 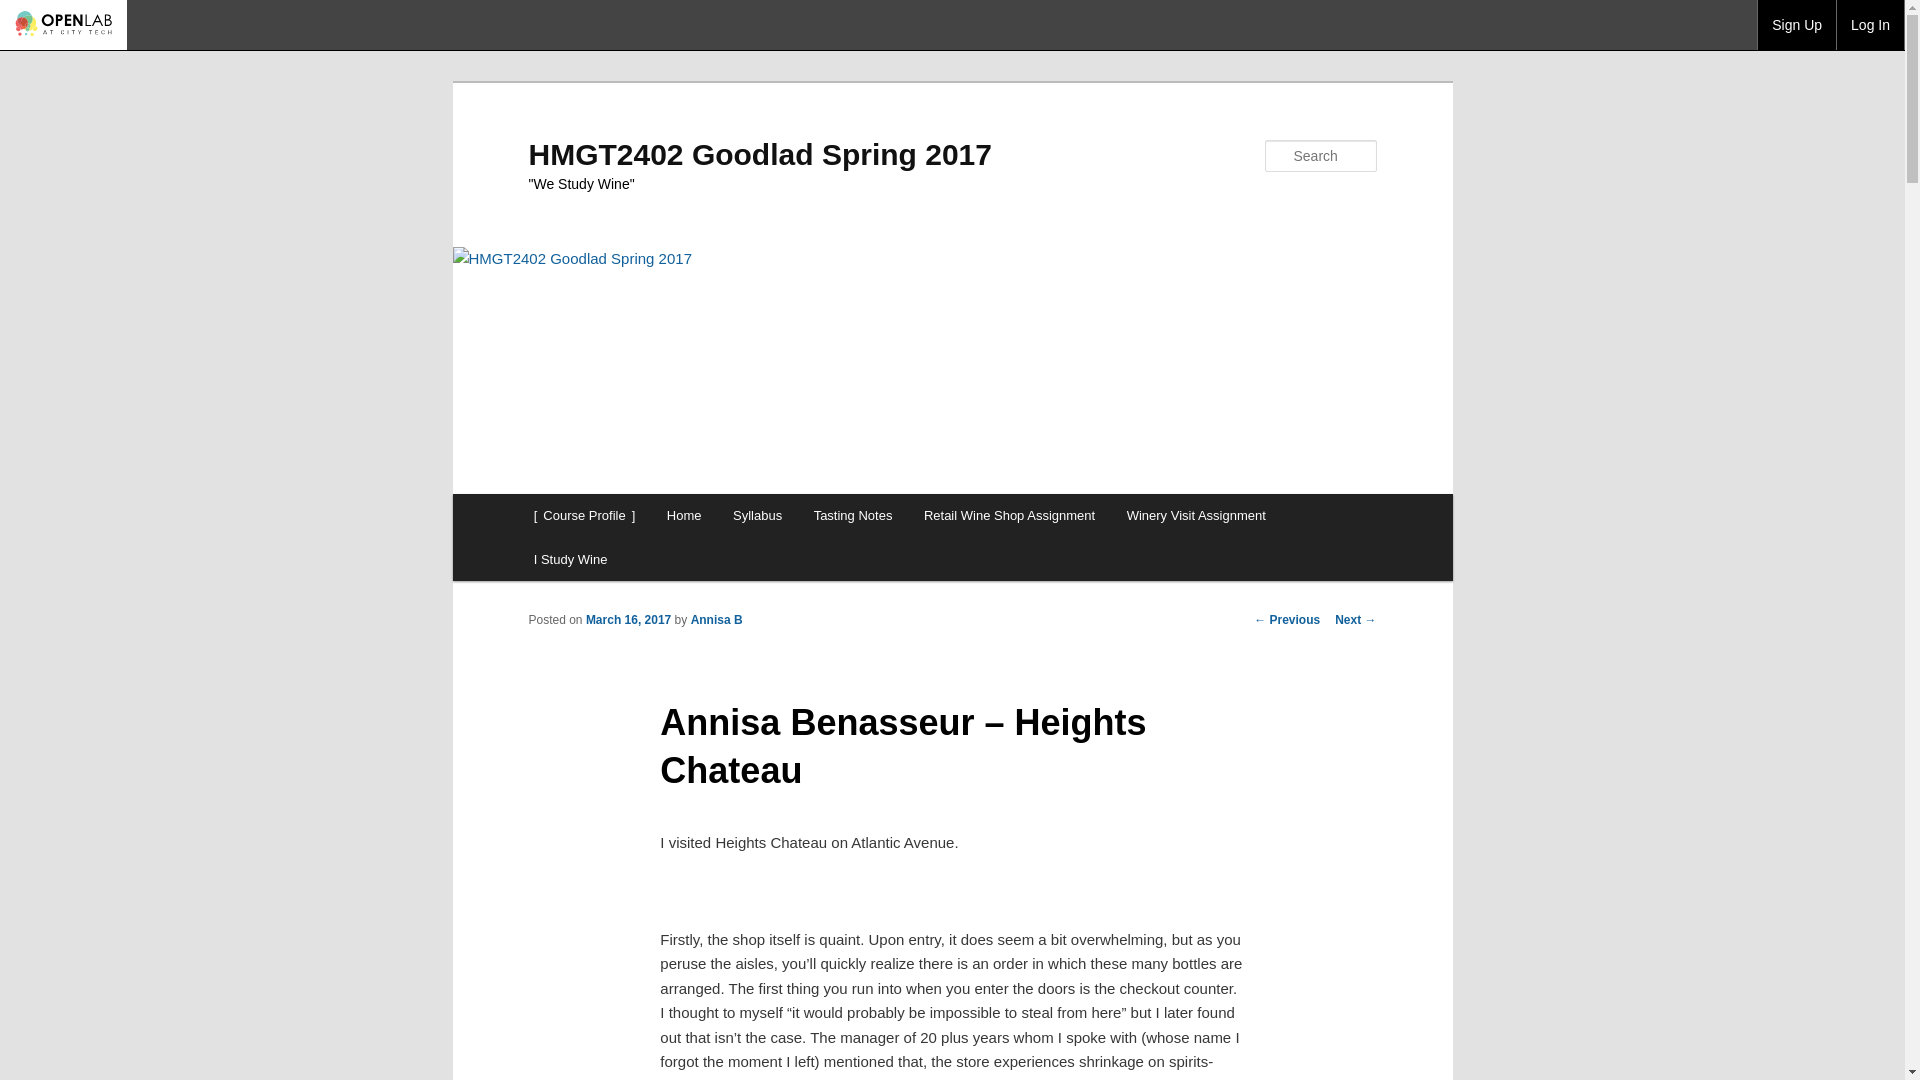 What do you see at coordinates (1196, 514) in the screenshot?
I see `Winery Visit Assignment` at bounding box center [1196, 514].